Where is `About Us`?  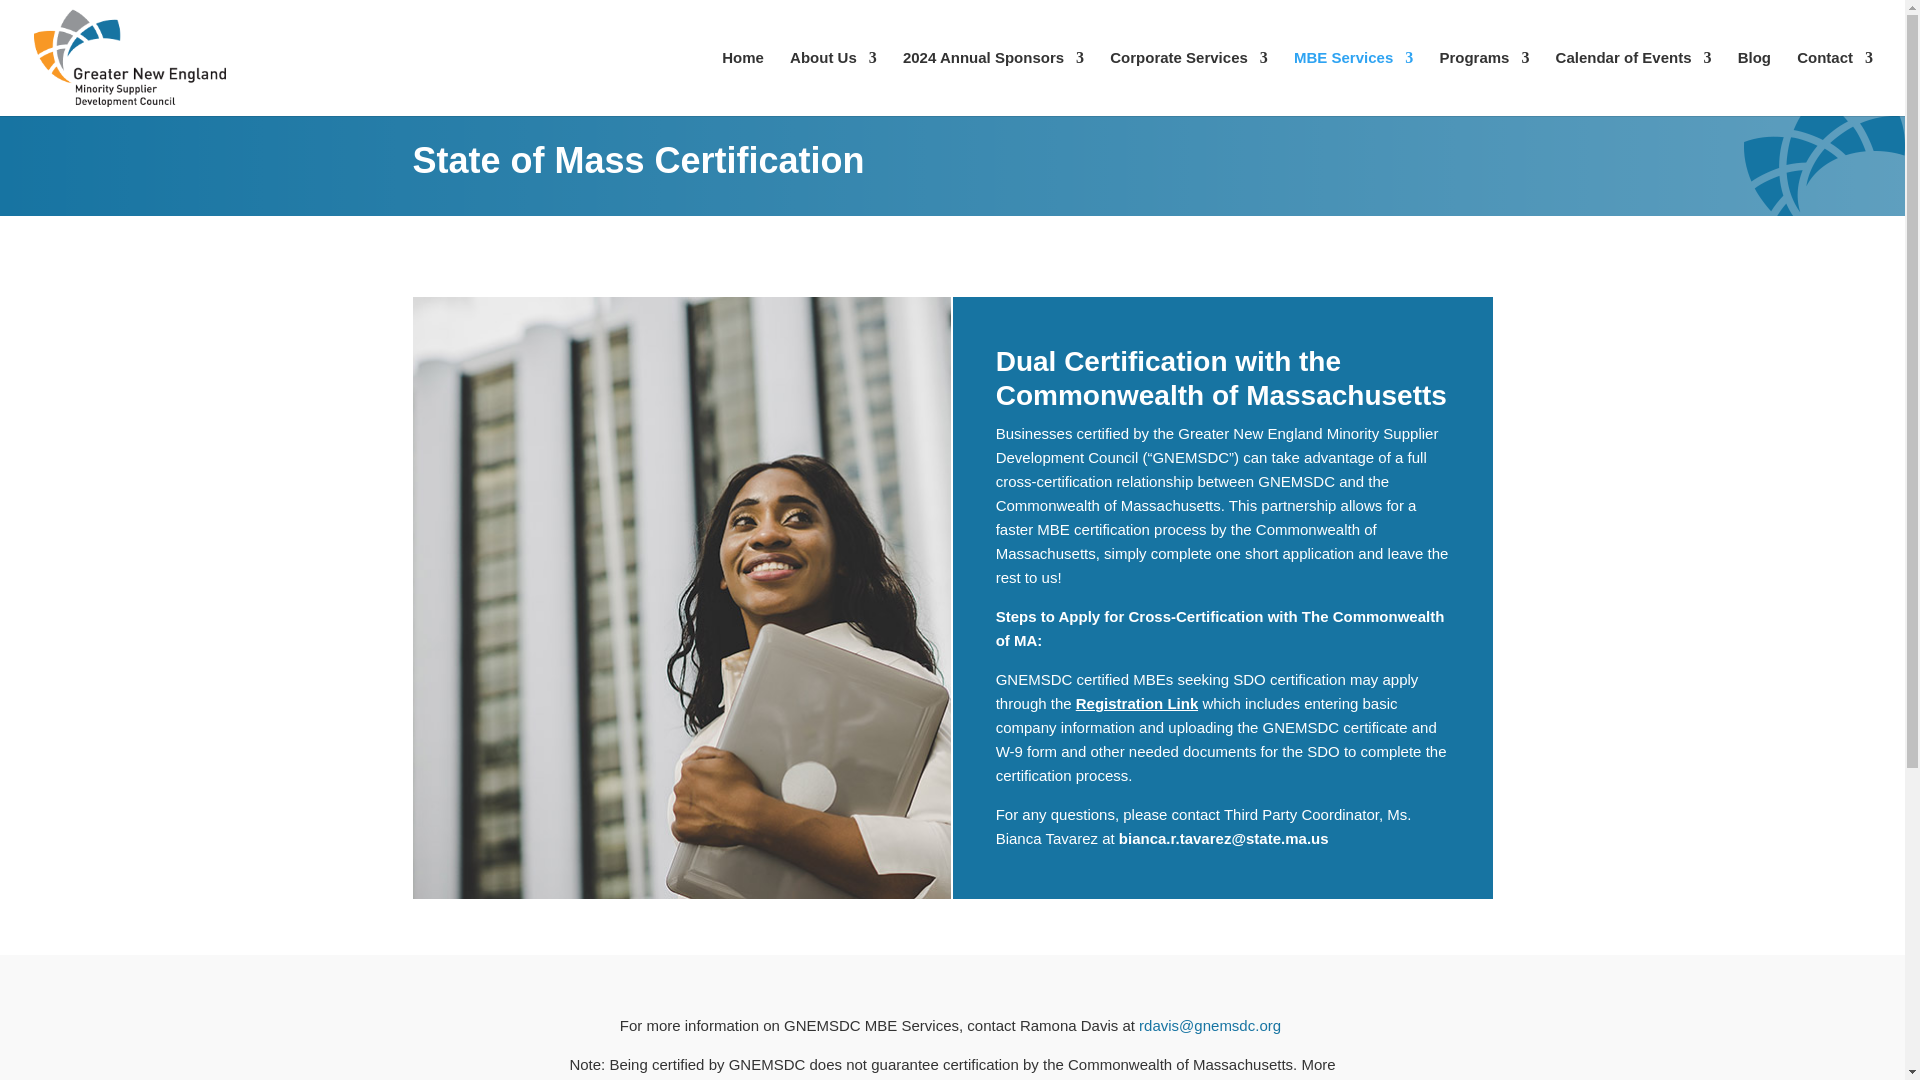
About Us is located at coordinates (833, 82).